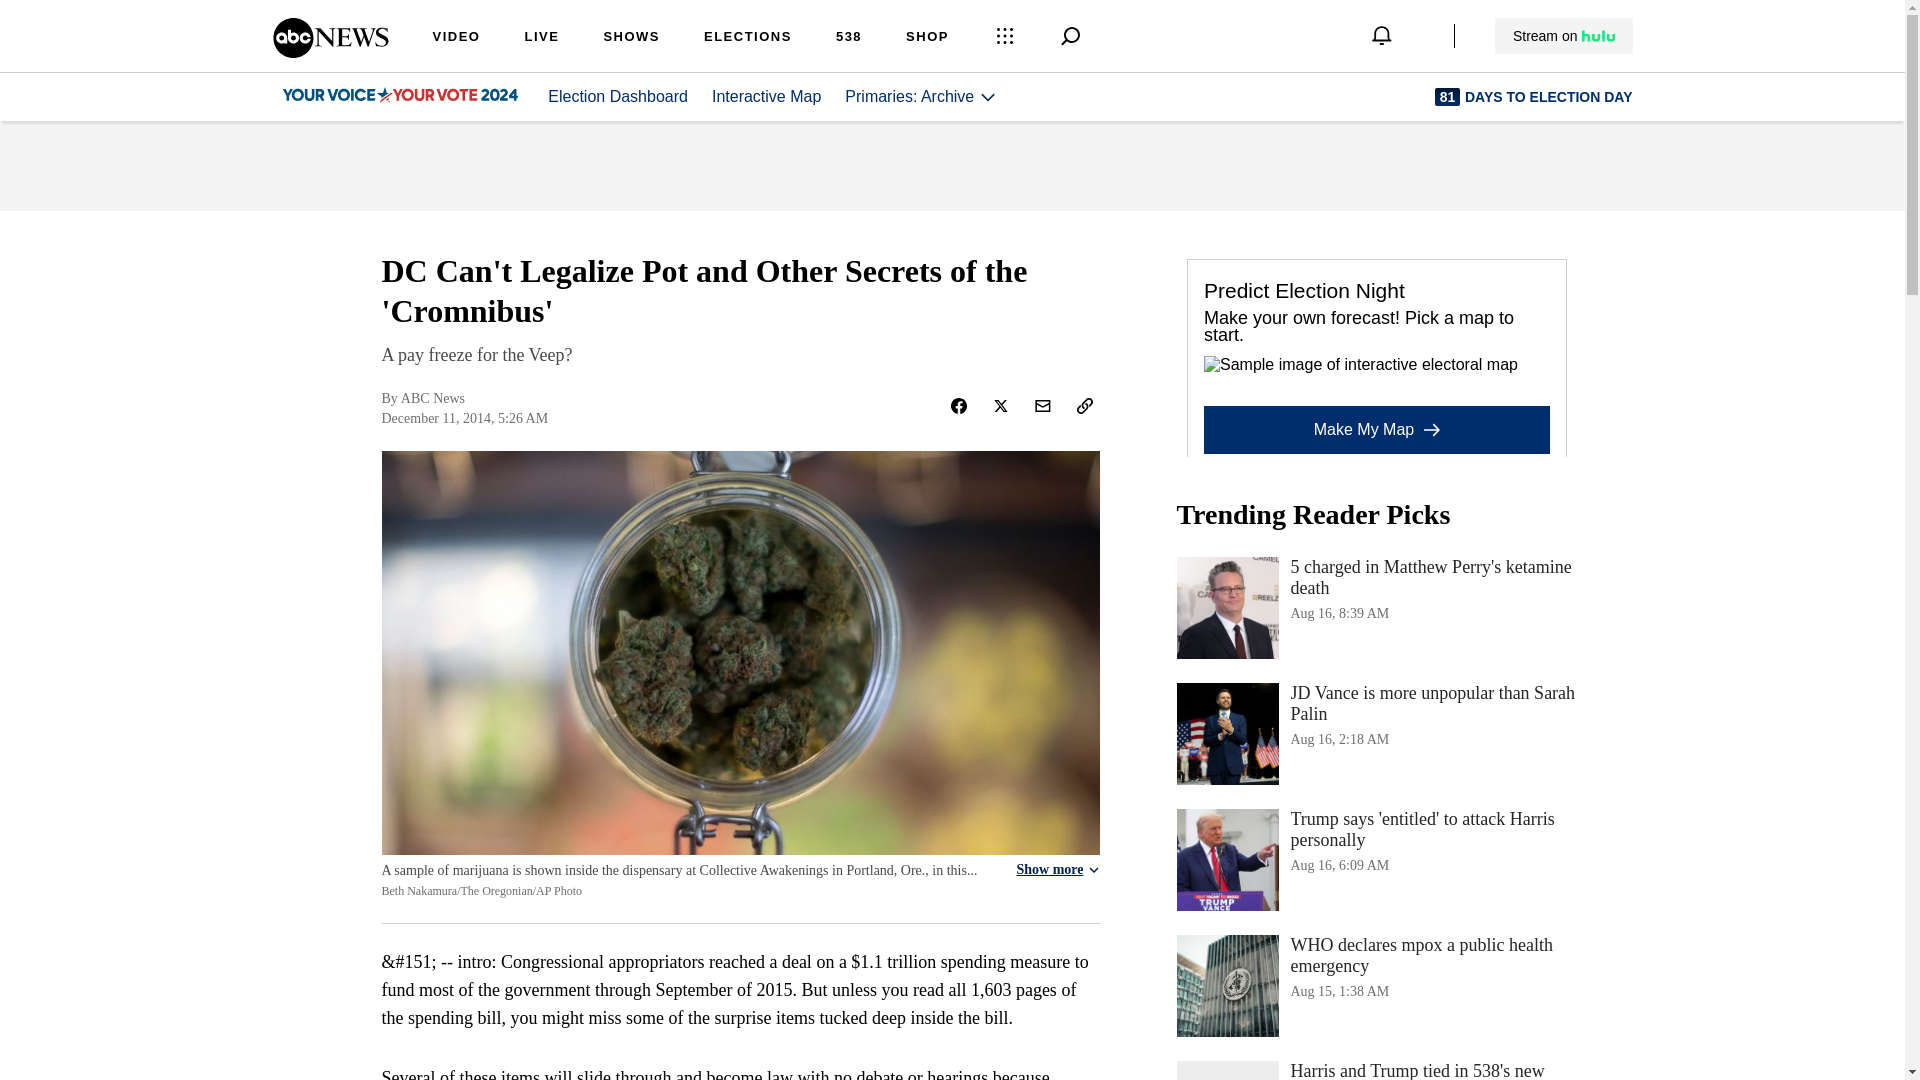  What do you see at coordinates (330, 51) in the screenshot?
I see `ABC News` at bounding box center [330, 51].